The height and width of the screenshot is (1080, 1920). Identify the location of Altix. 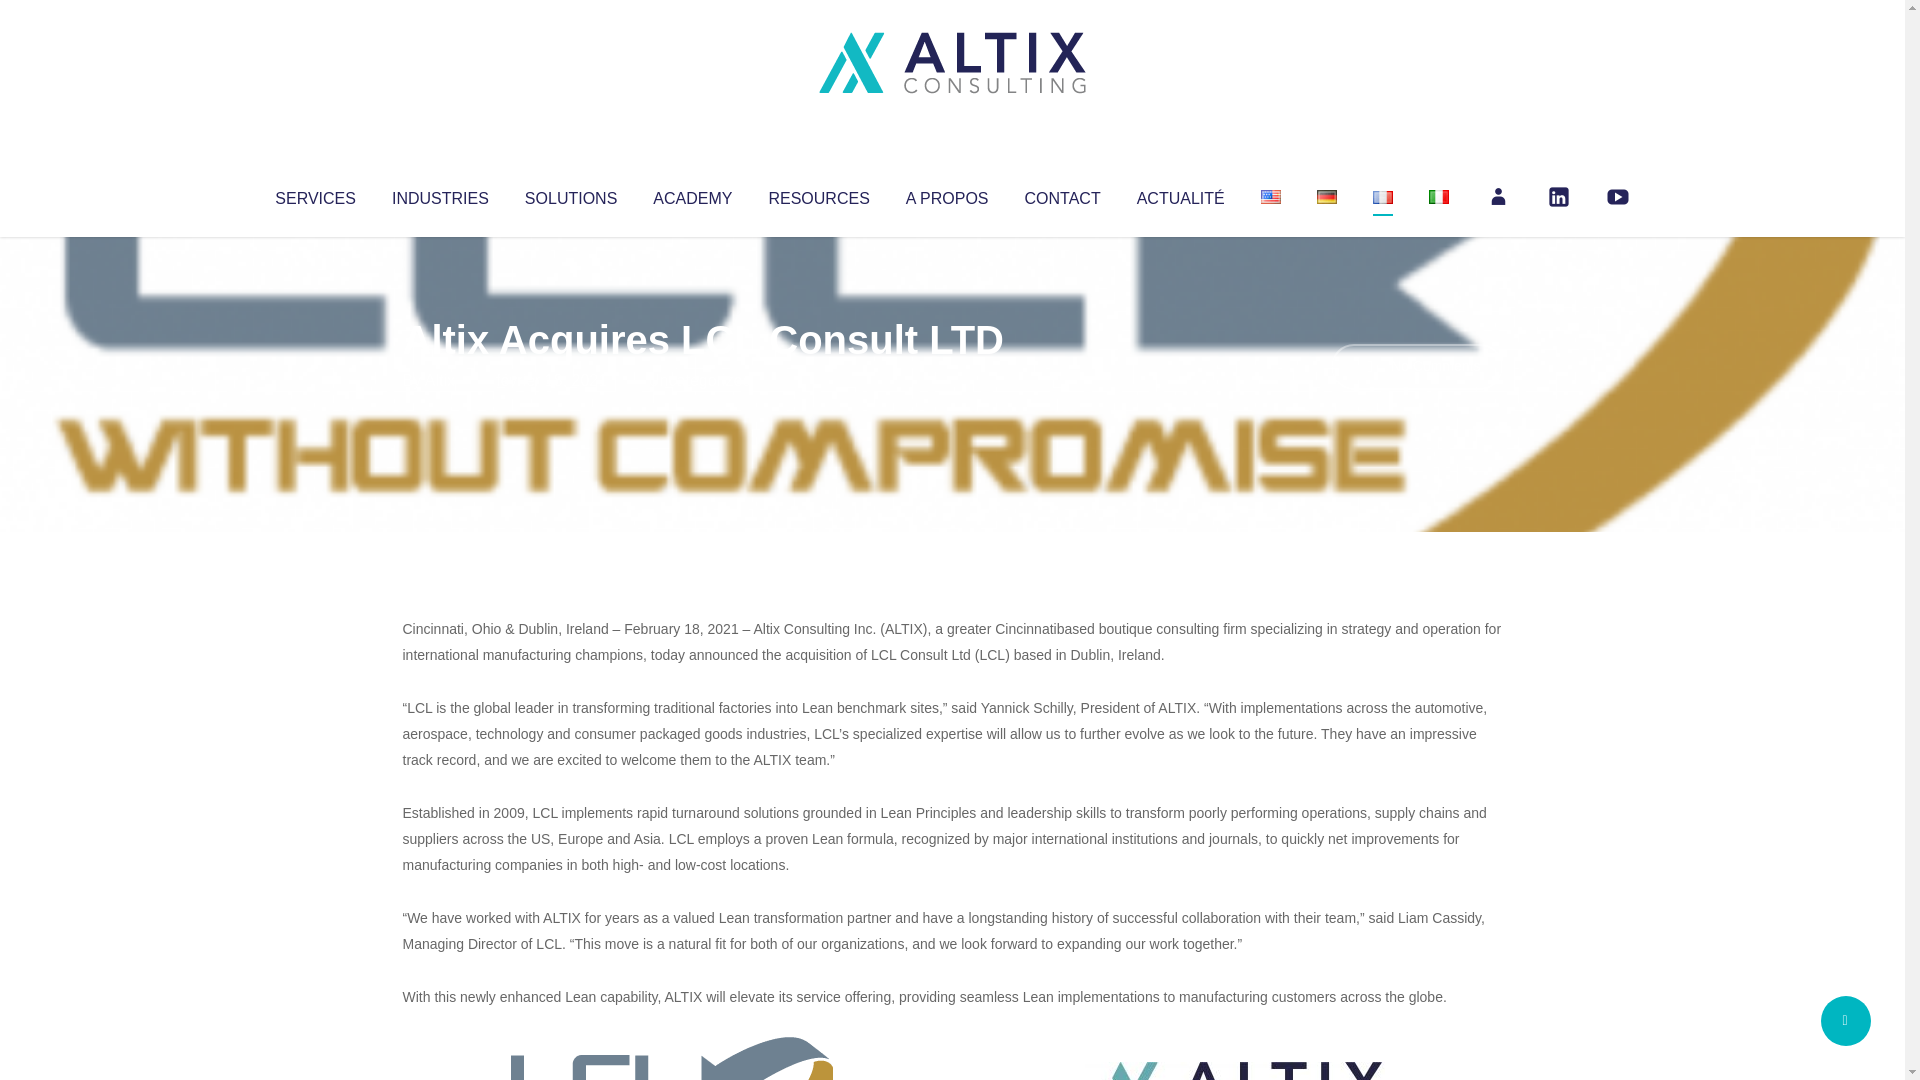
(440, 380).